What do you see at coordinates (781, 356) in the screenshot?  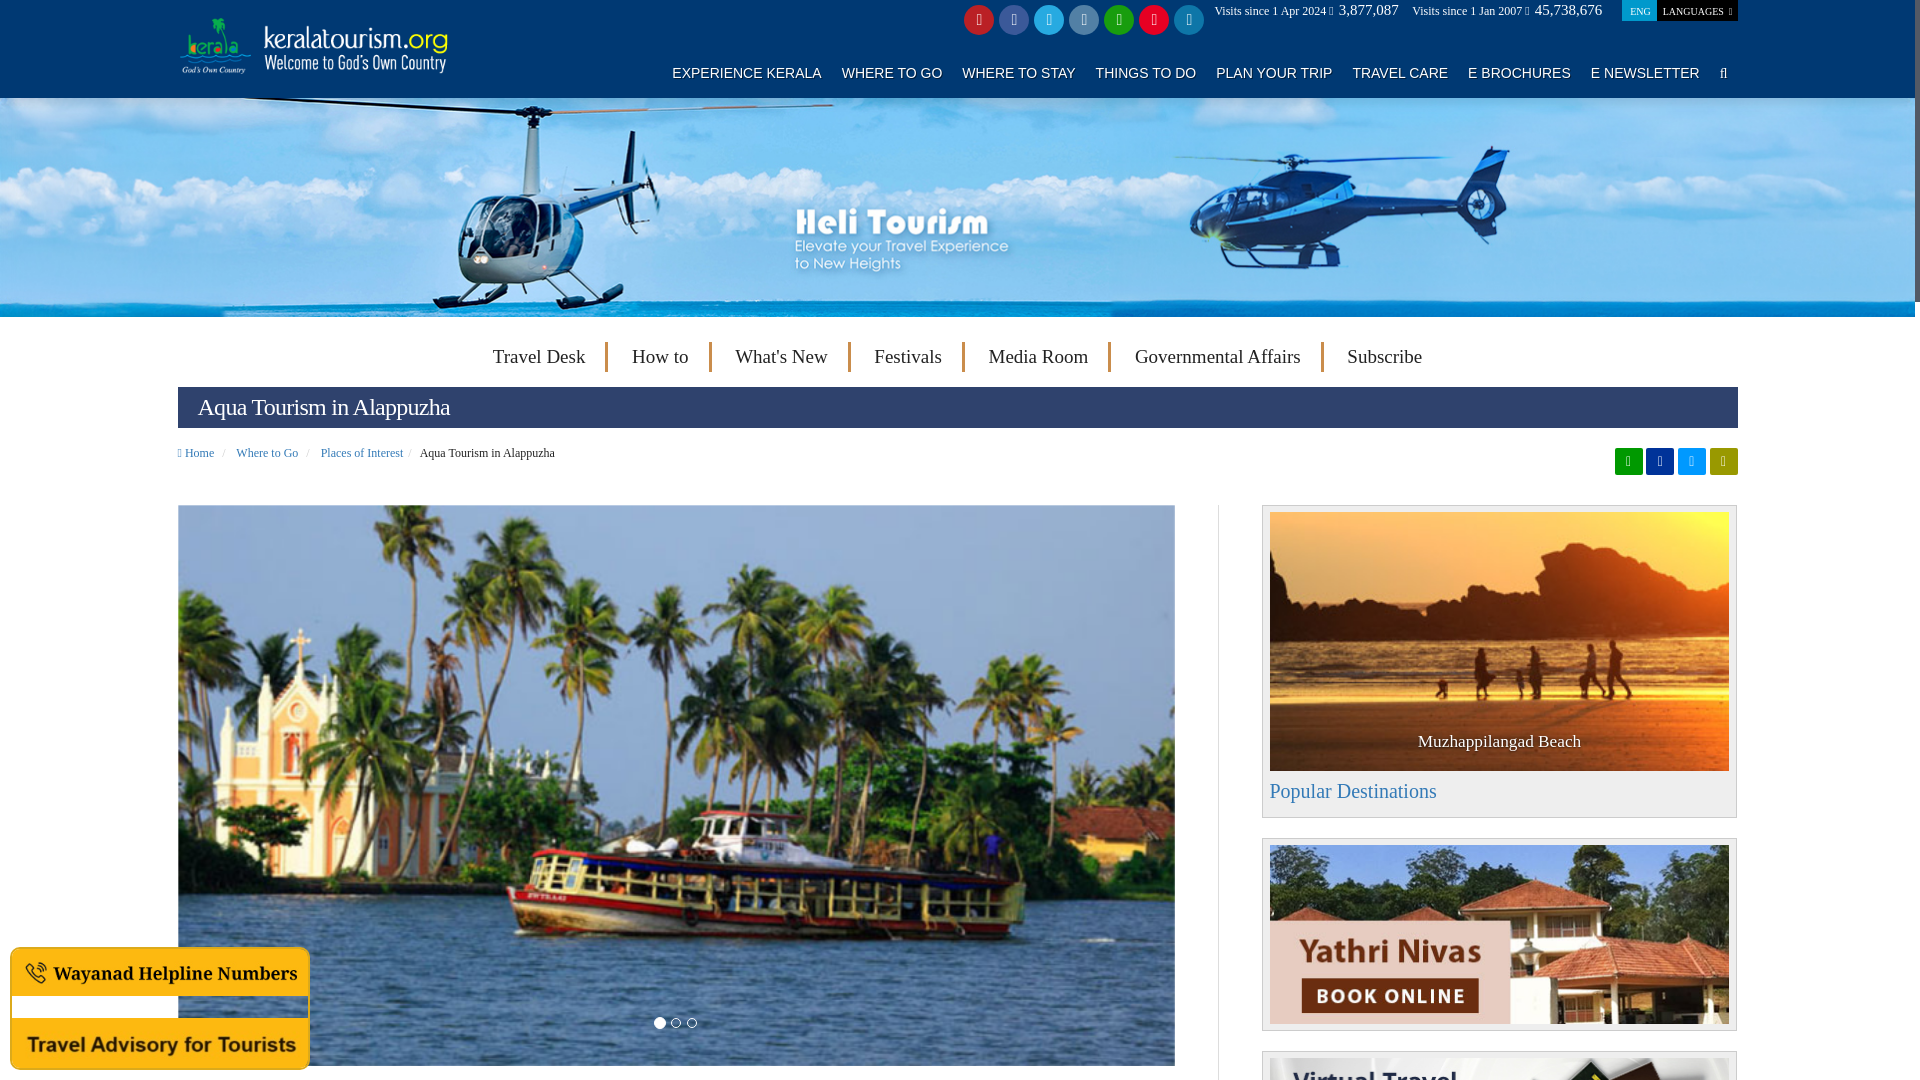 I see `What's New` at bounding box center [781, 356].